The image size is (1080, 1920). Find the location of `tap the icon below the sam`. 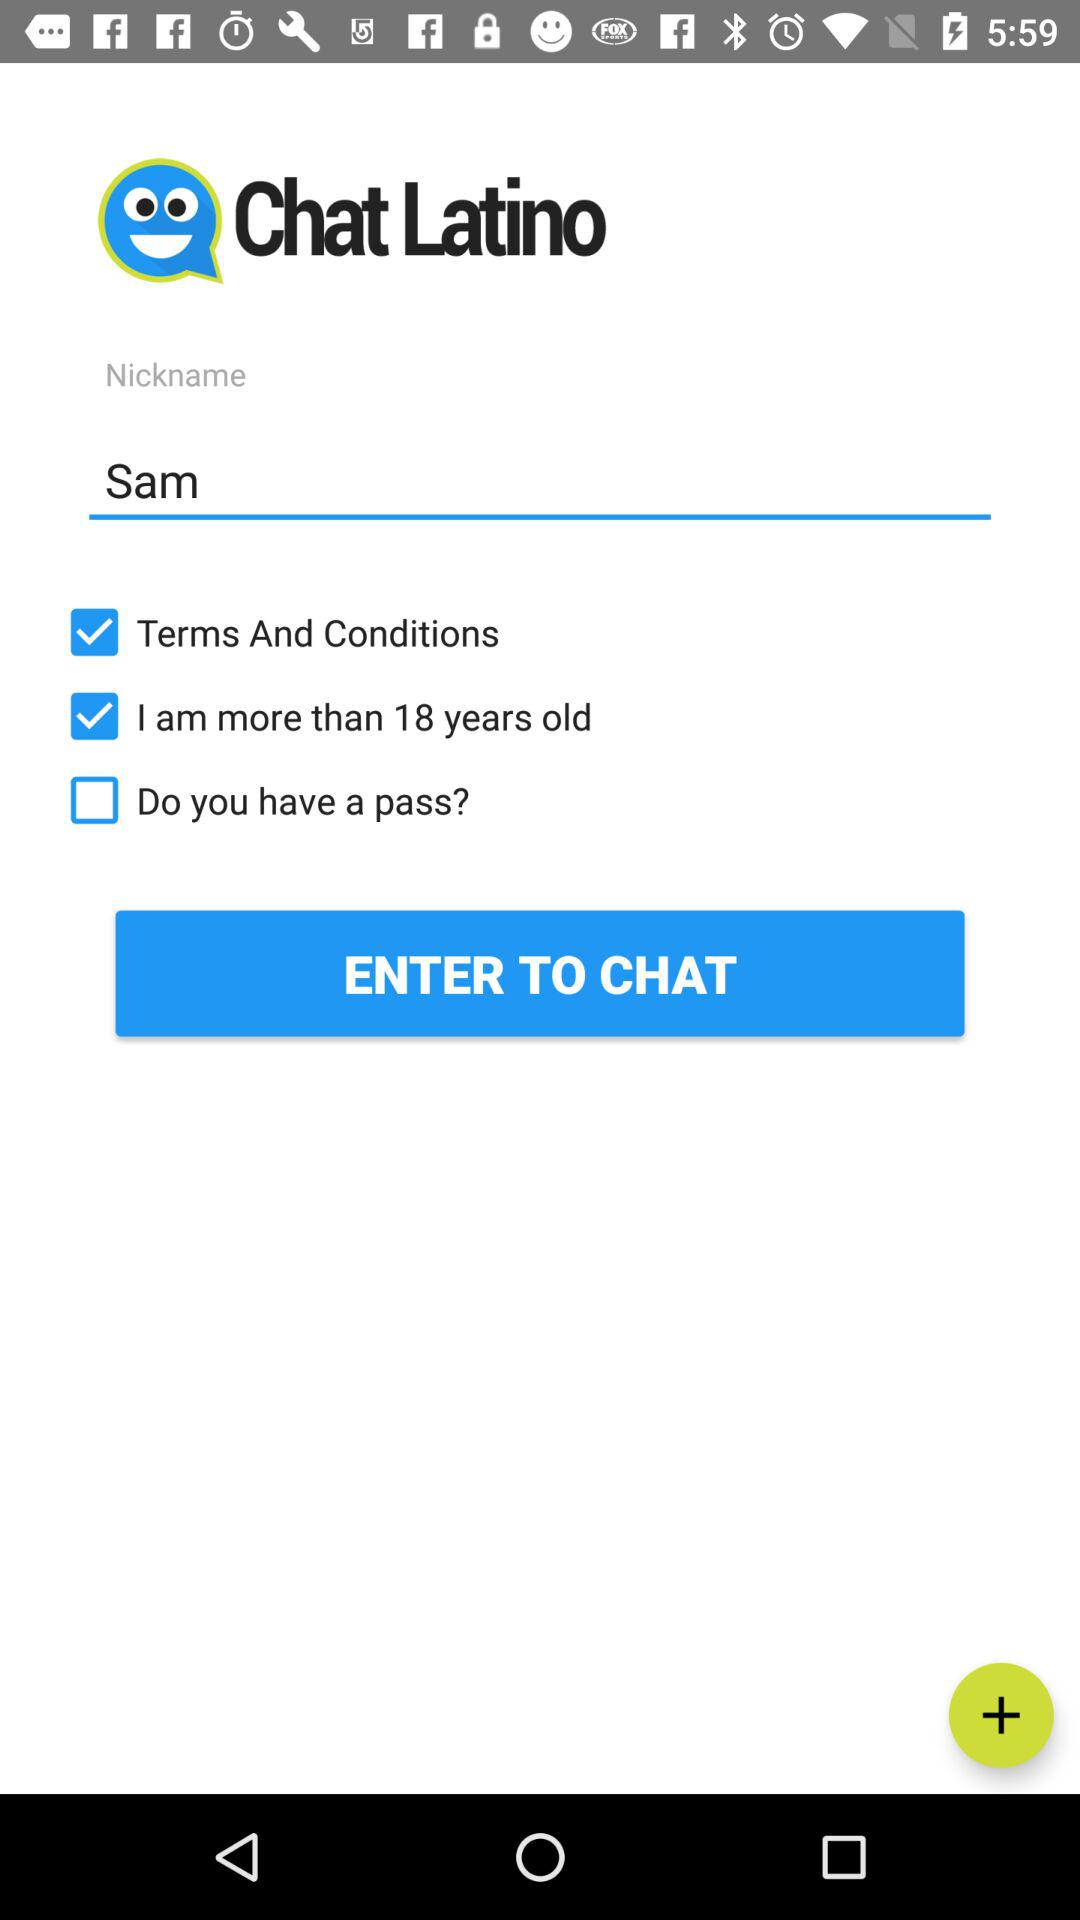

tap the icon below the sam is located at coordinates (540, 632).